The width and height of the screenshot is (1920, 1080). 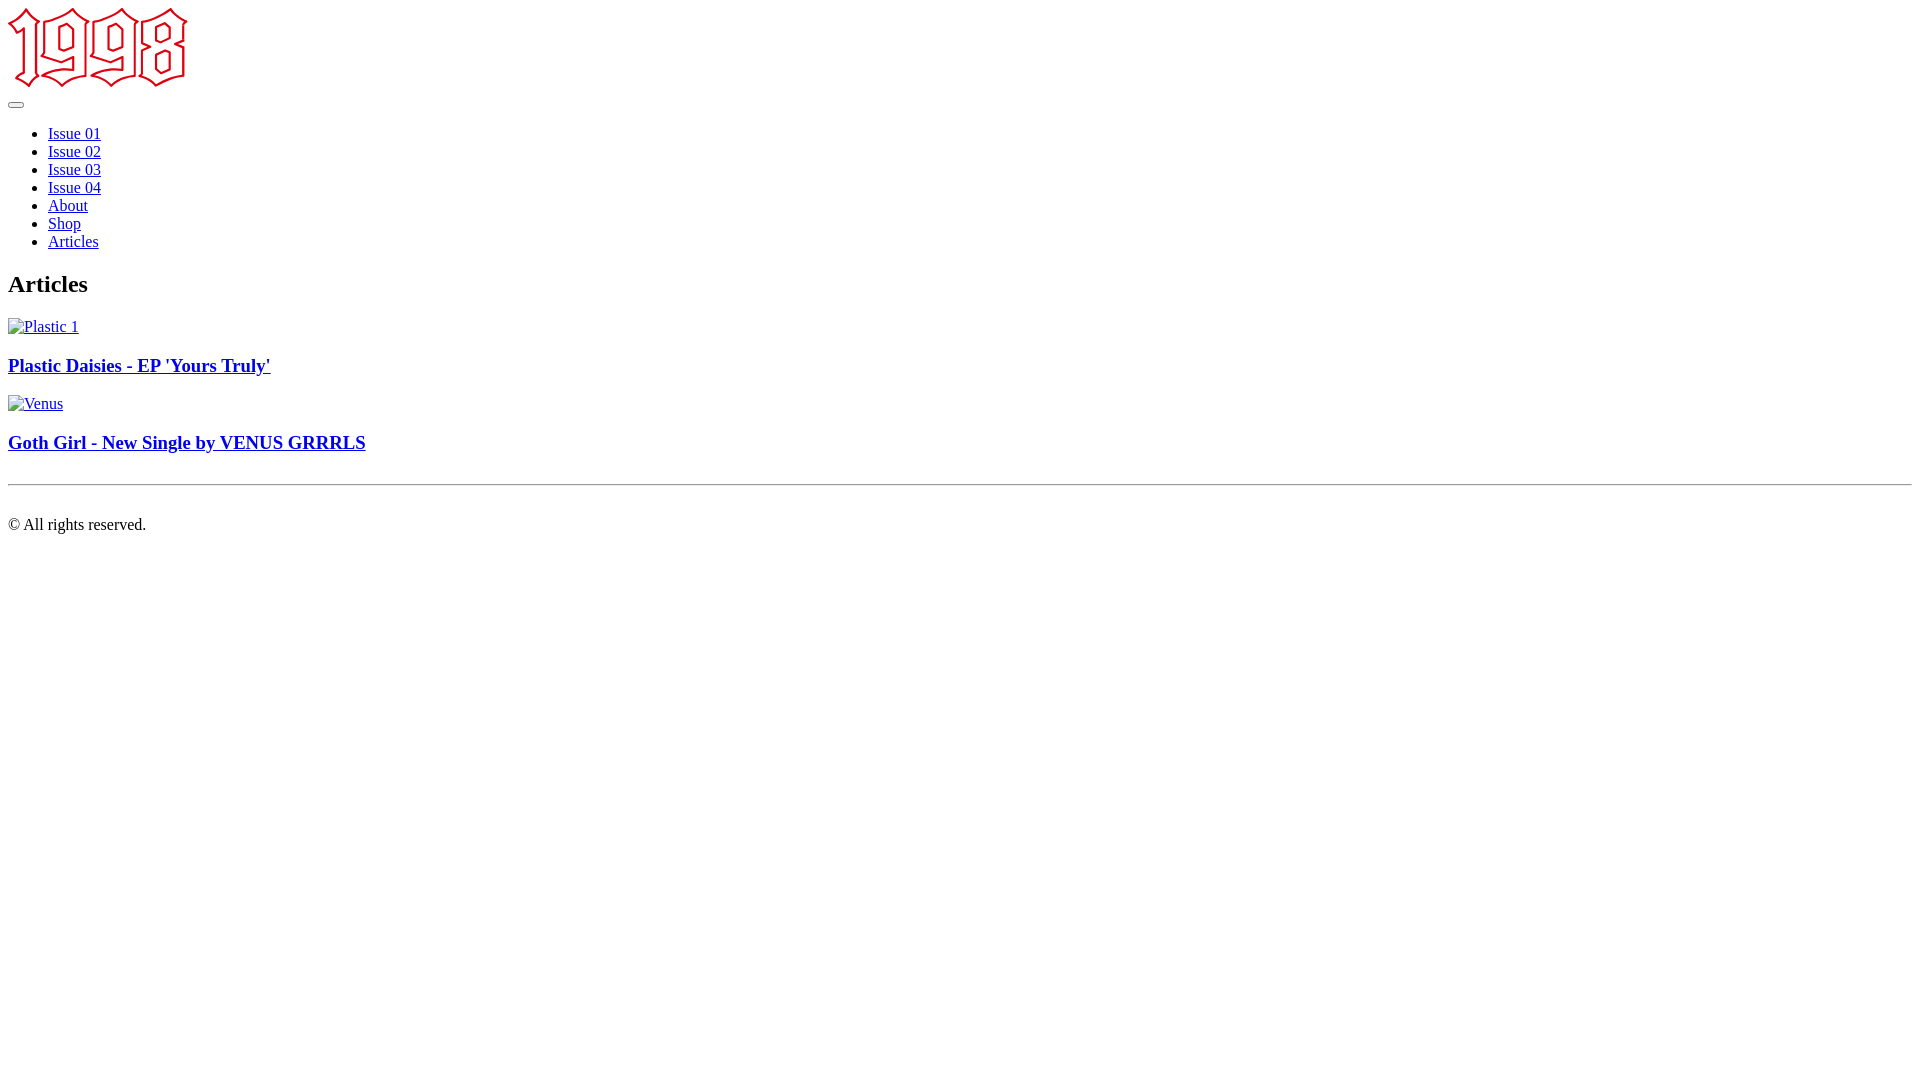 I want to click on Issue 04, so click(x=74, y=188).